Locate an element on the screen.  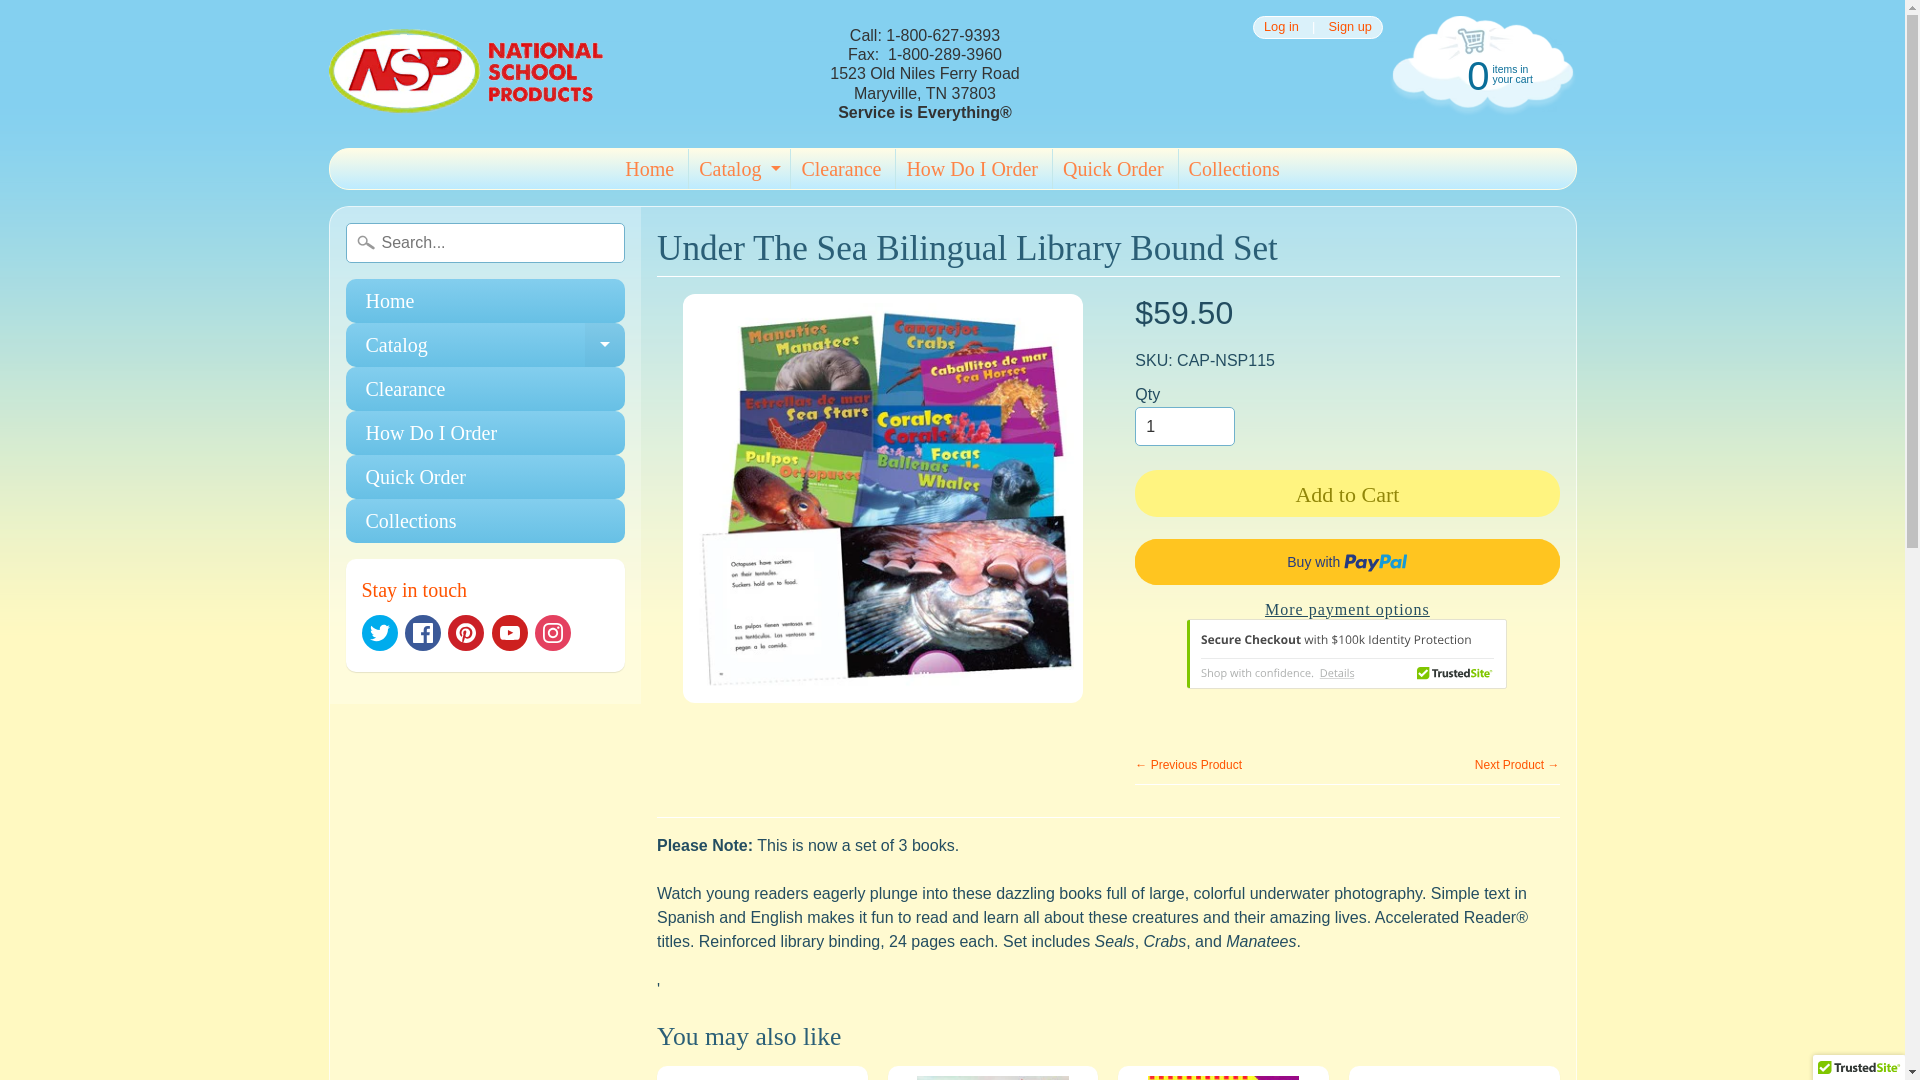
How Do I Order is located at coordinates (1350, 26).